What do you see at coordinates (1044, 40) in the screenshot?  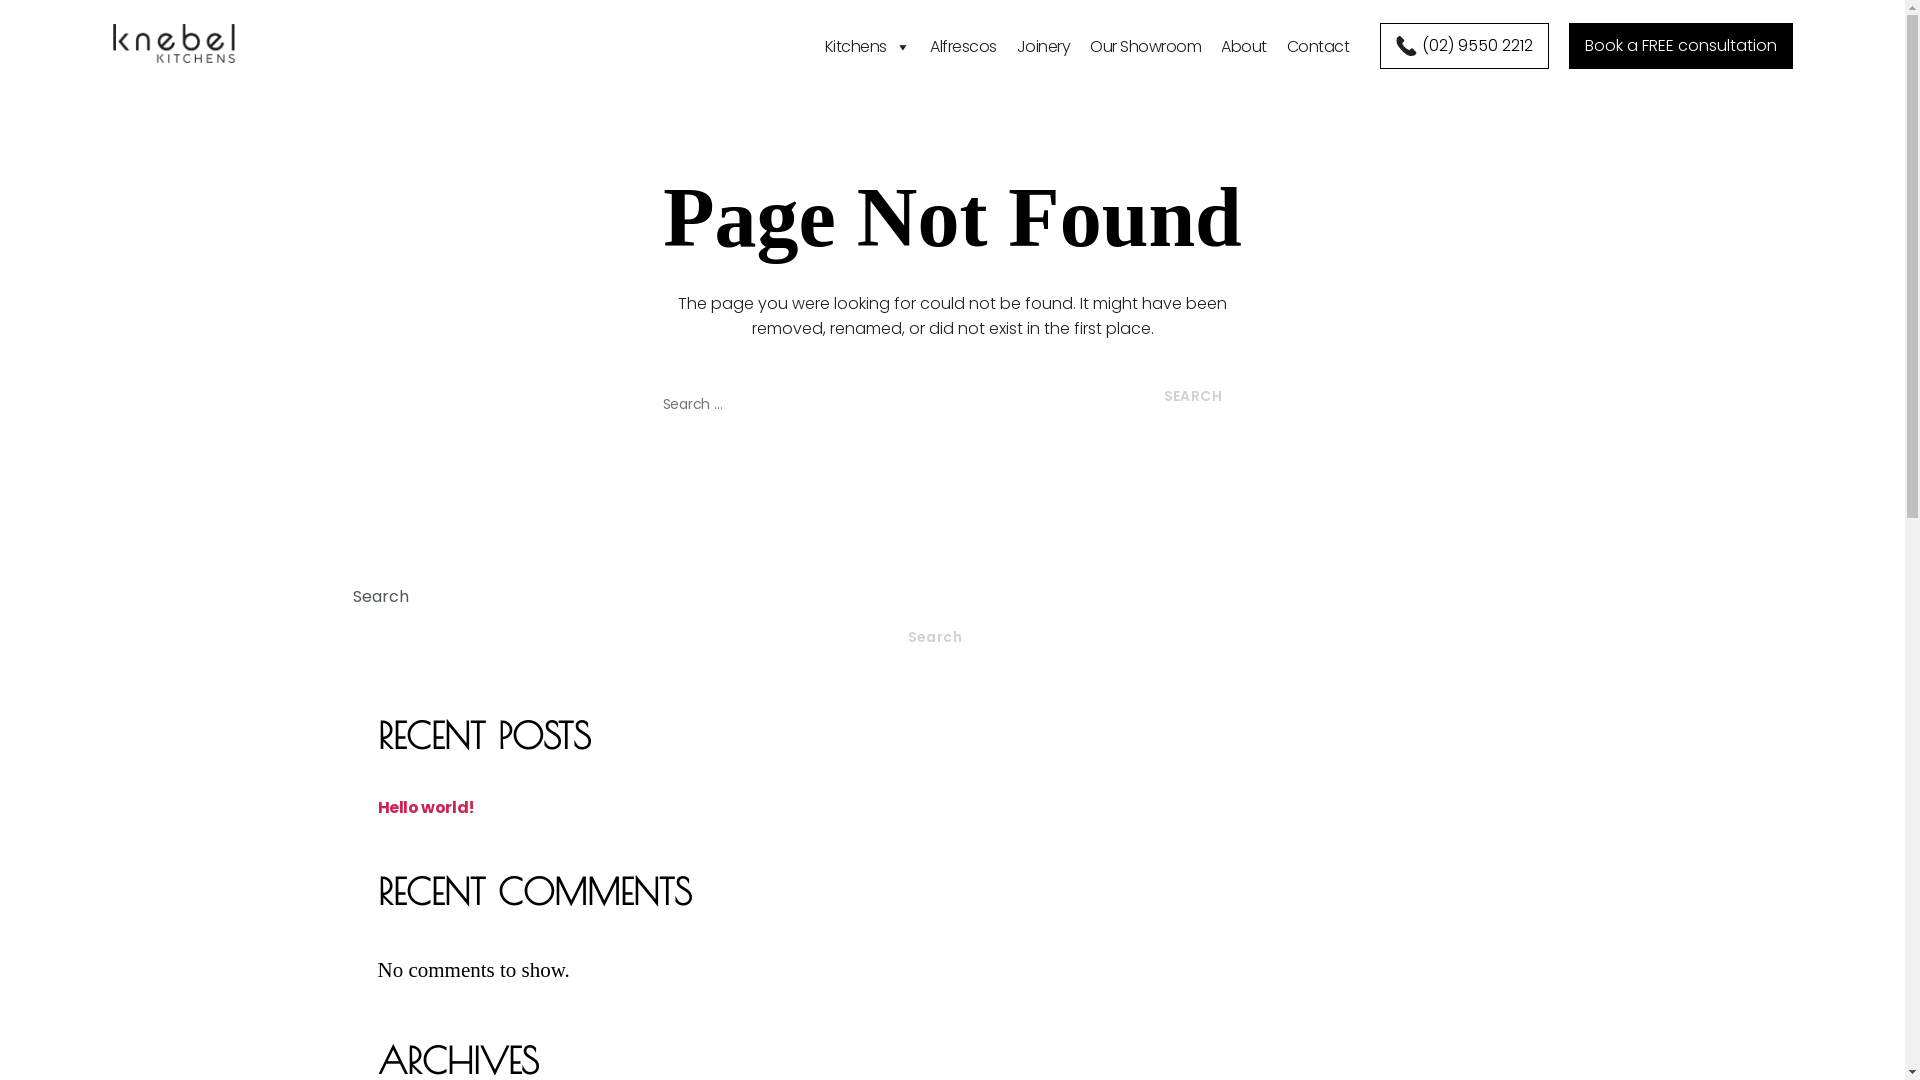 I see `Joinery` at bounding box center [1044, 40].